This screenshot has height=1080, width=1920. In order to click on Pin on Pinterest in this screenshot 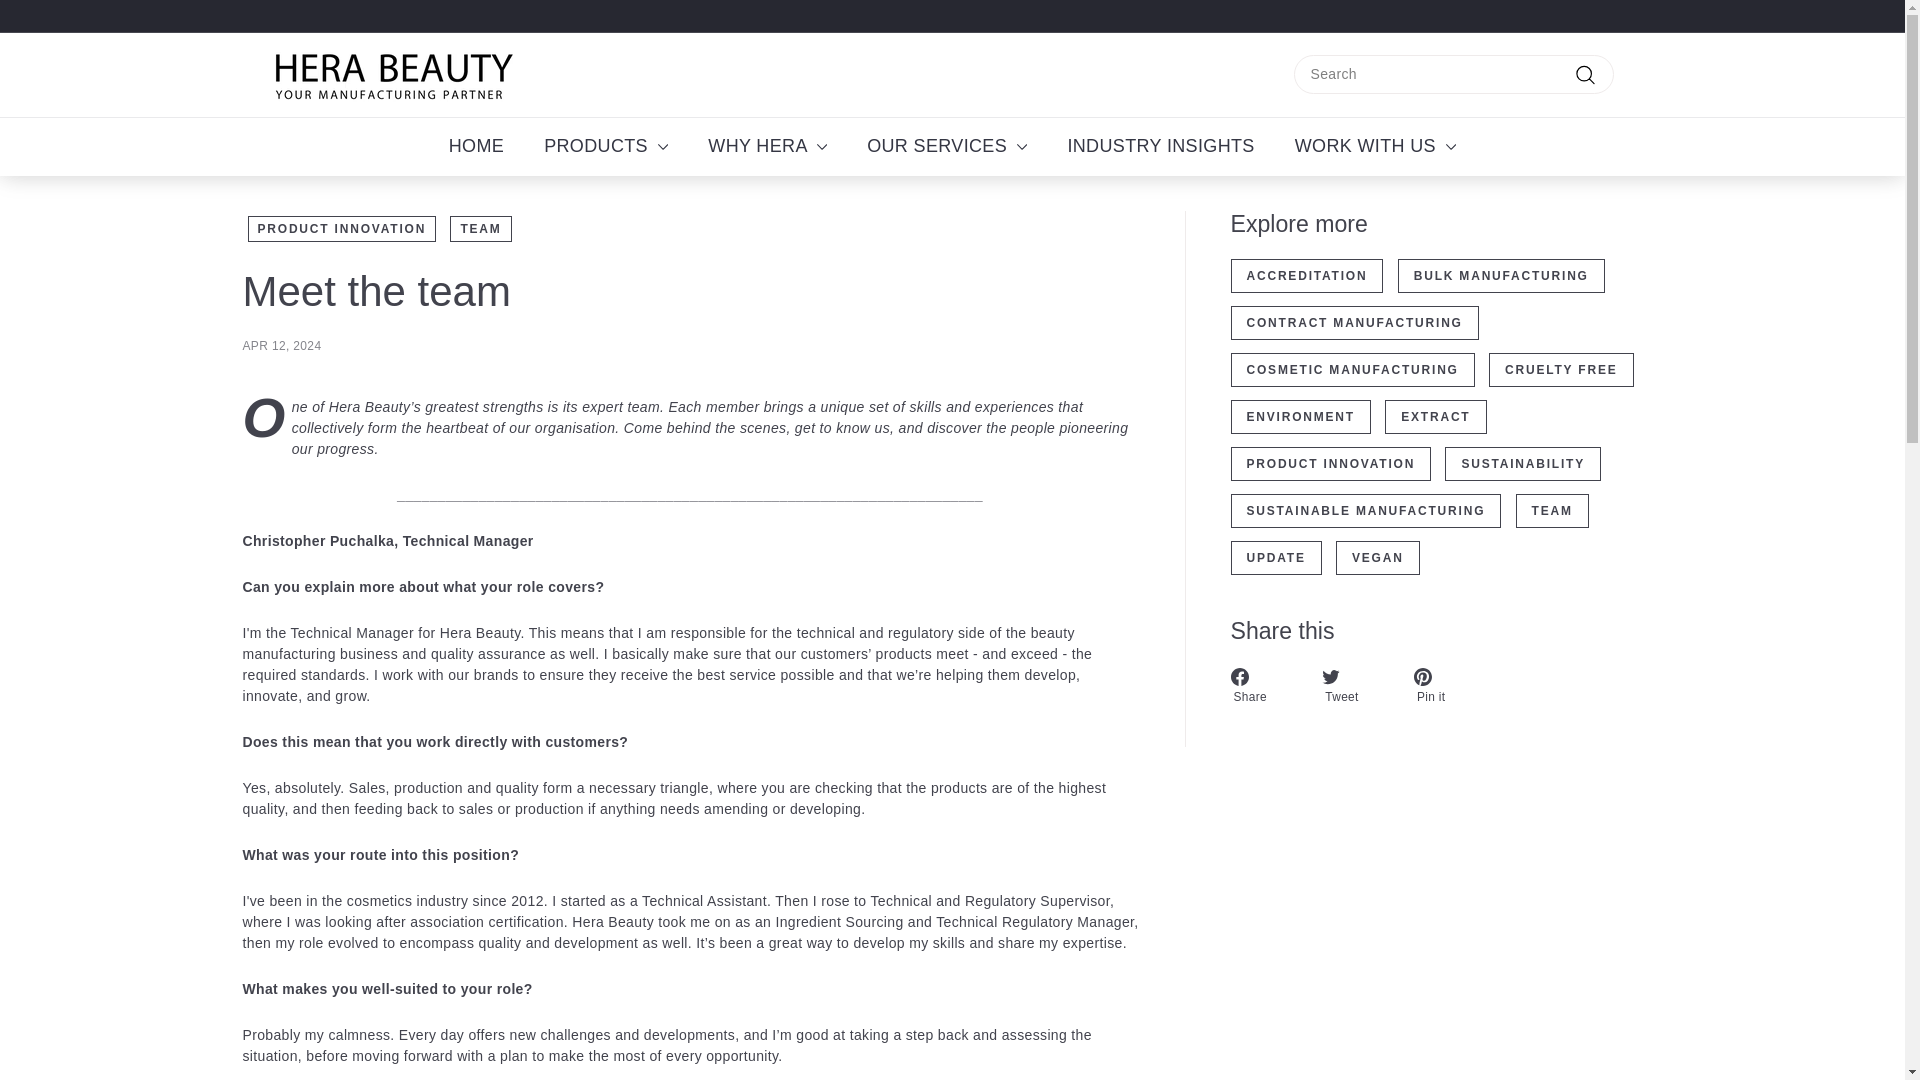, I will do `click(1448, 686)`.